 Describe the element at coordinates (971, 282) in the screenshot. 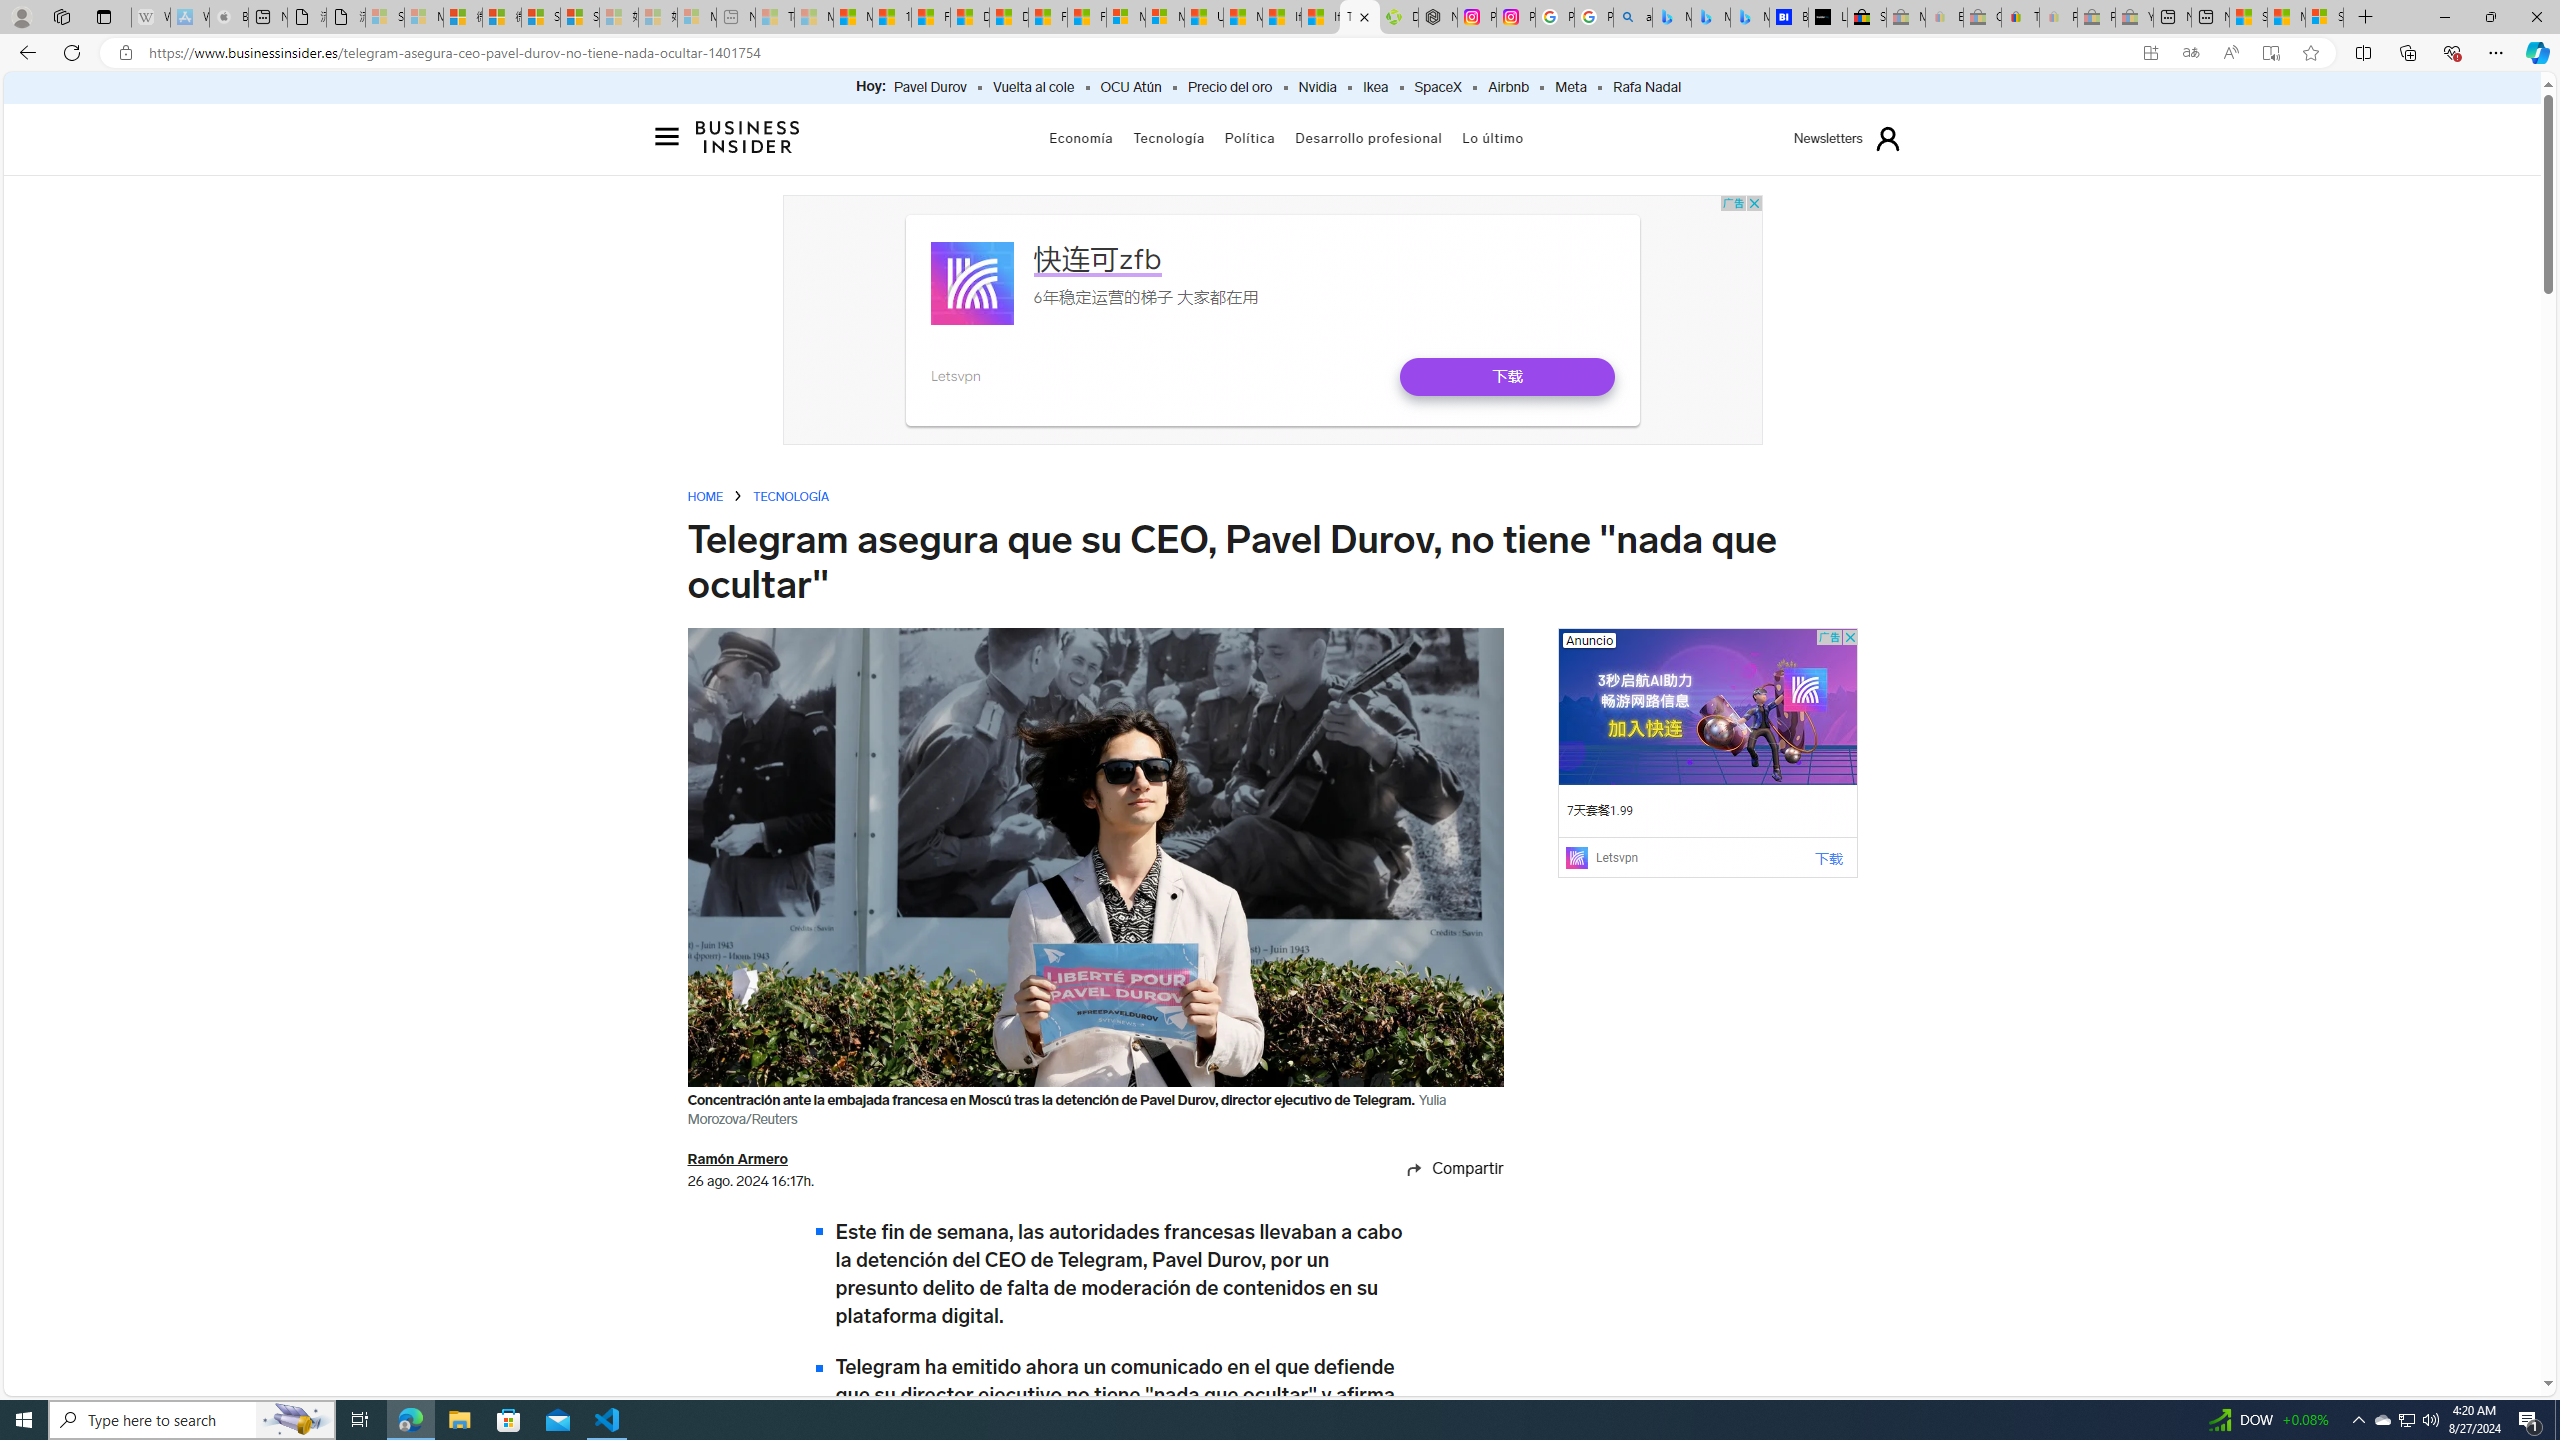

I see `Letsvpn` at that location.